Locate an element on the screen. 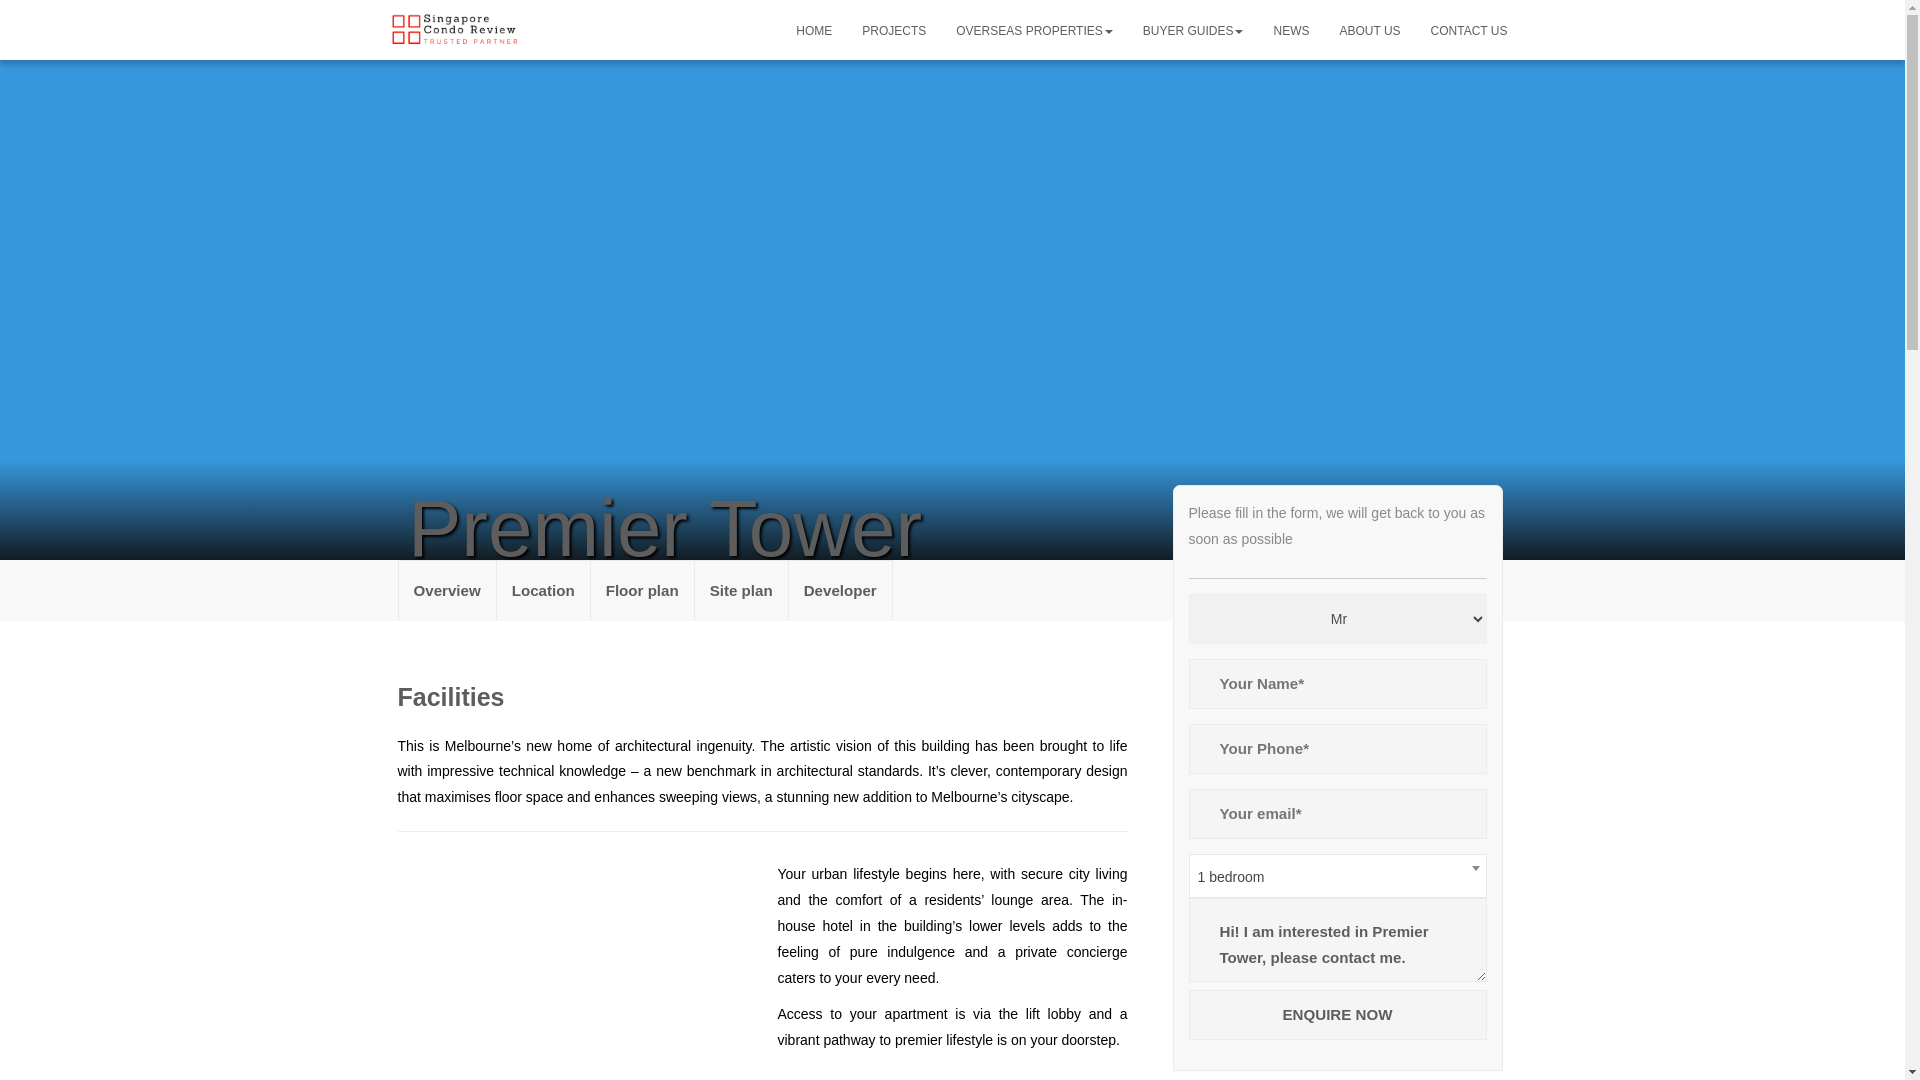 This screenshot has height=1080, width=1920. HOME is located at coordinates (814, 30).